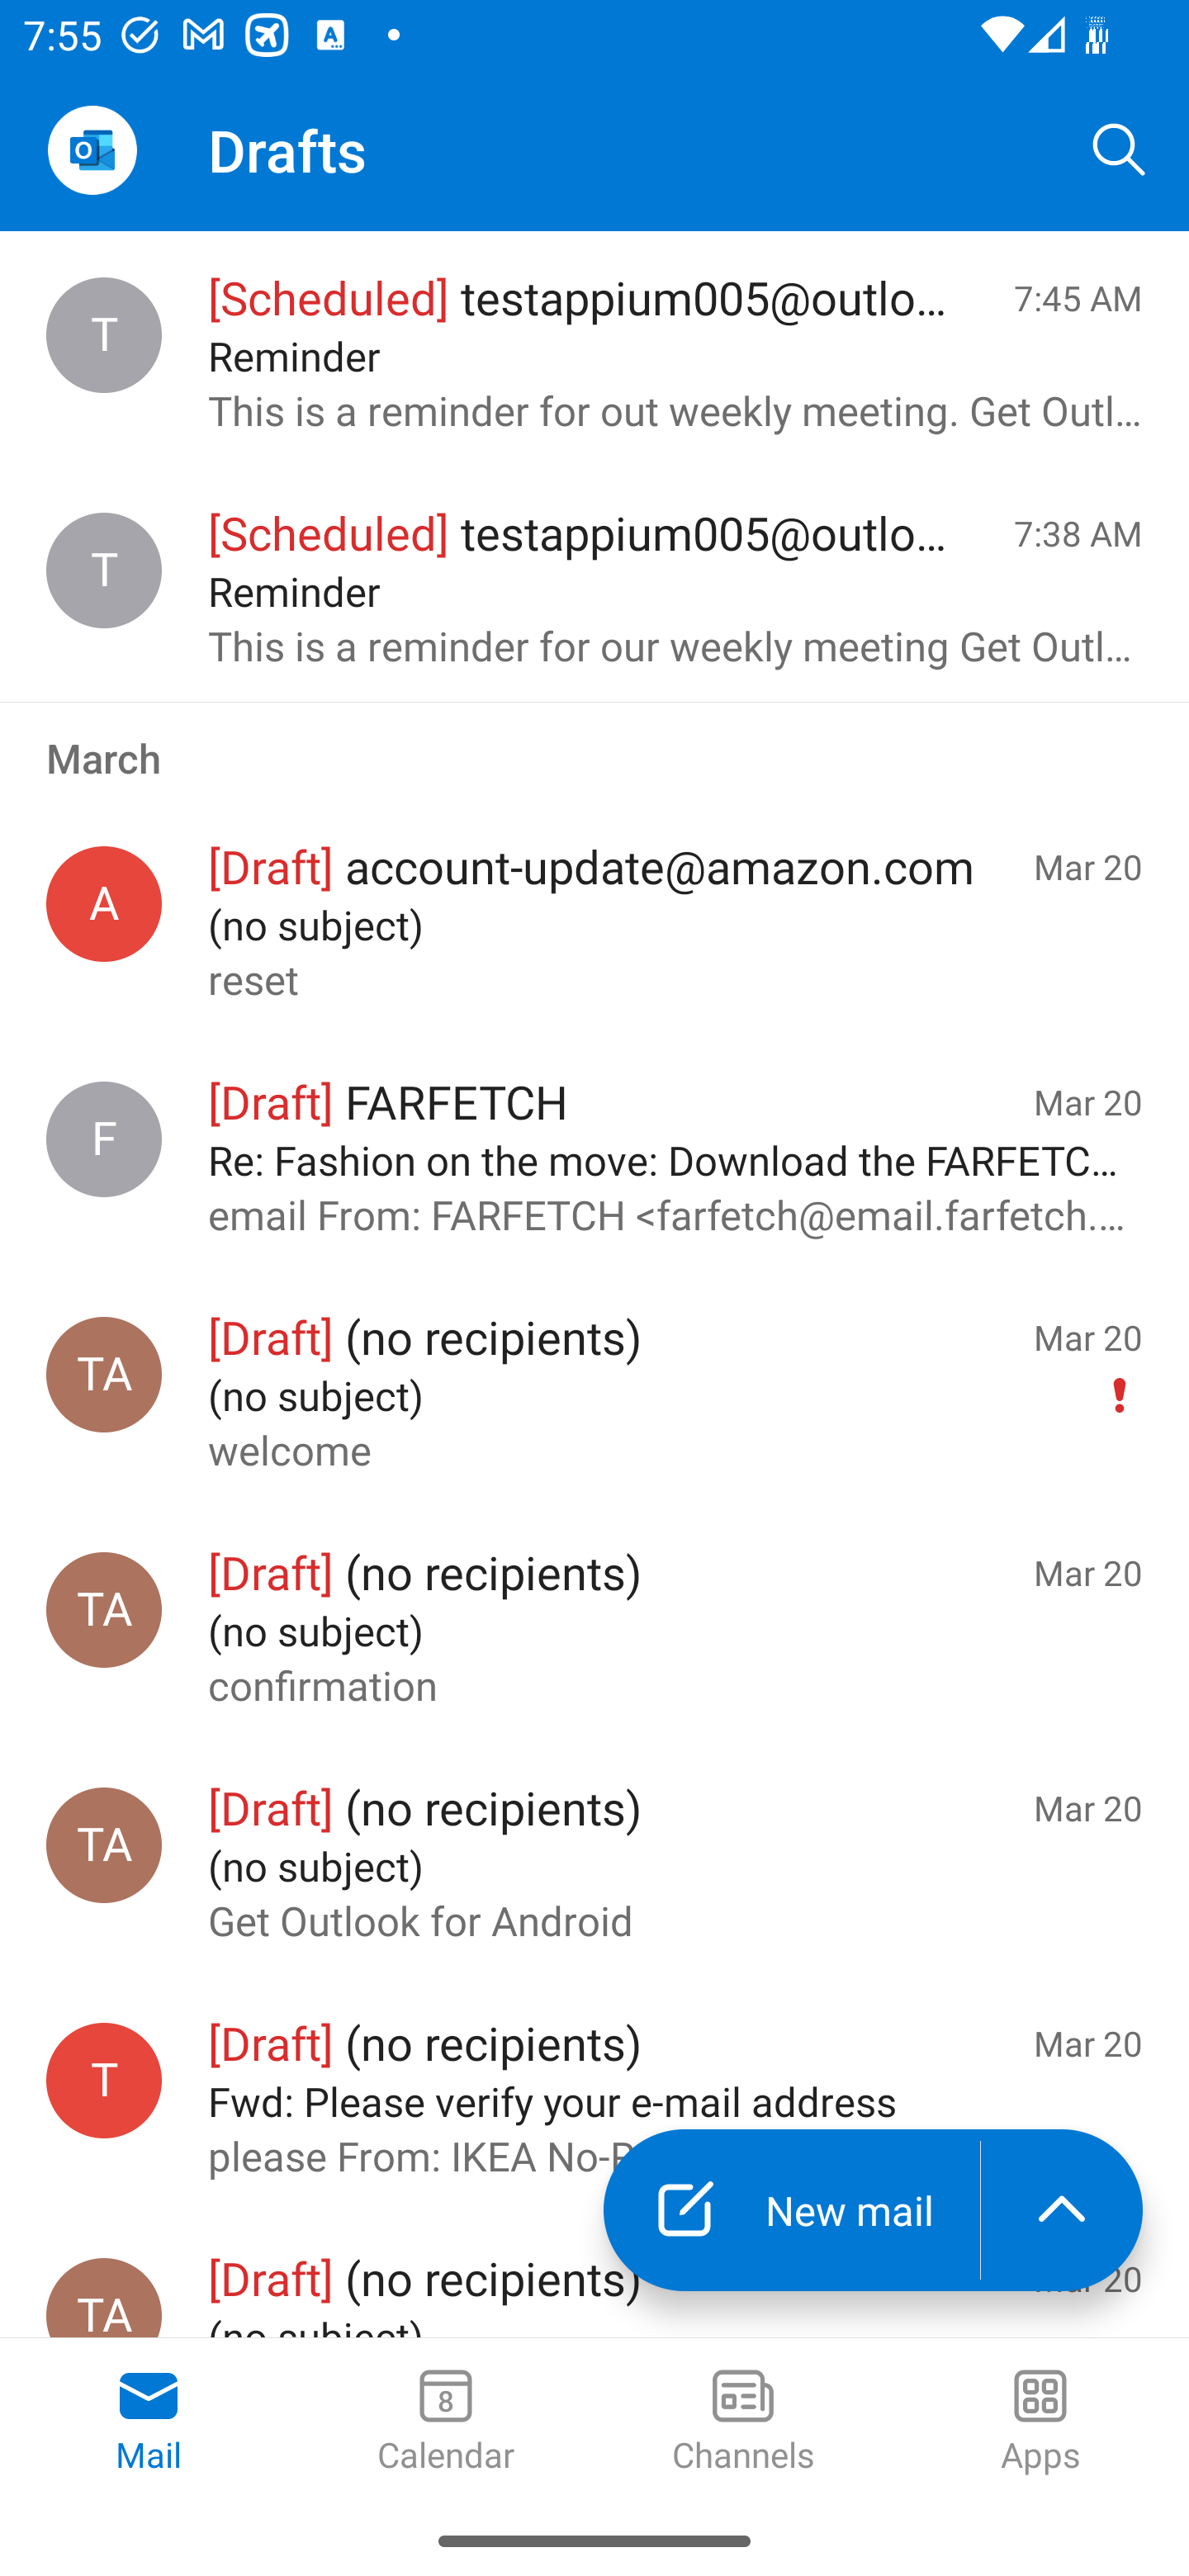  What do you see at coordinates (104, 1845) in the screenshot?
I see `Test Appium, testappium002@outlook.com` at bounding box center [104, 1845].